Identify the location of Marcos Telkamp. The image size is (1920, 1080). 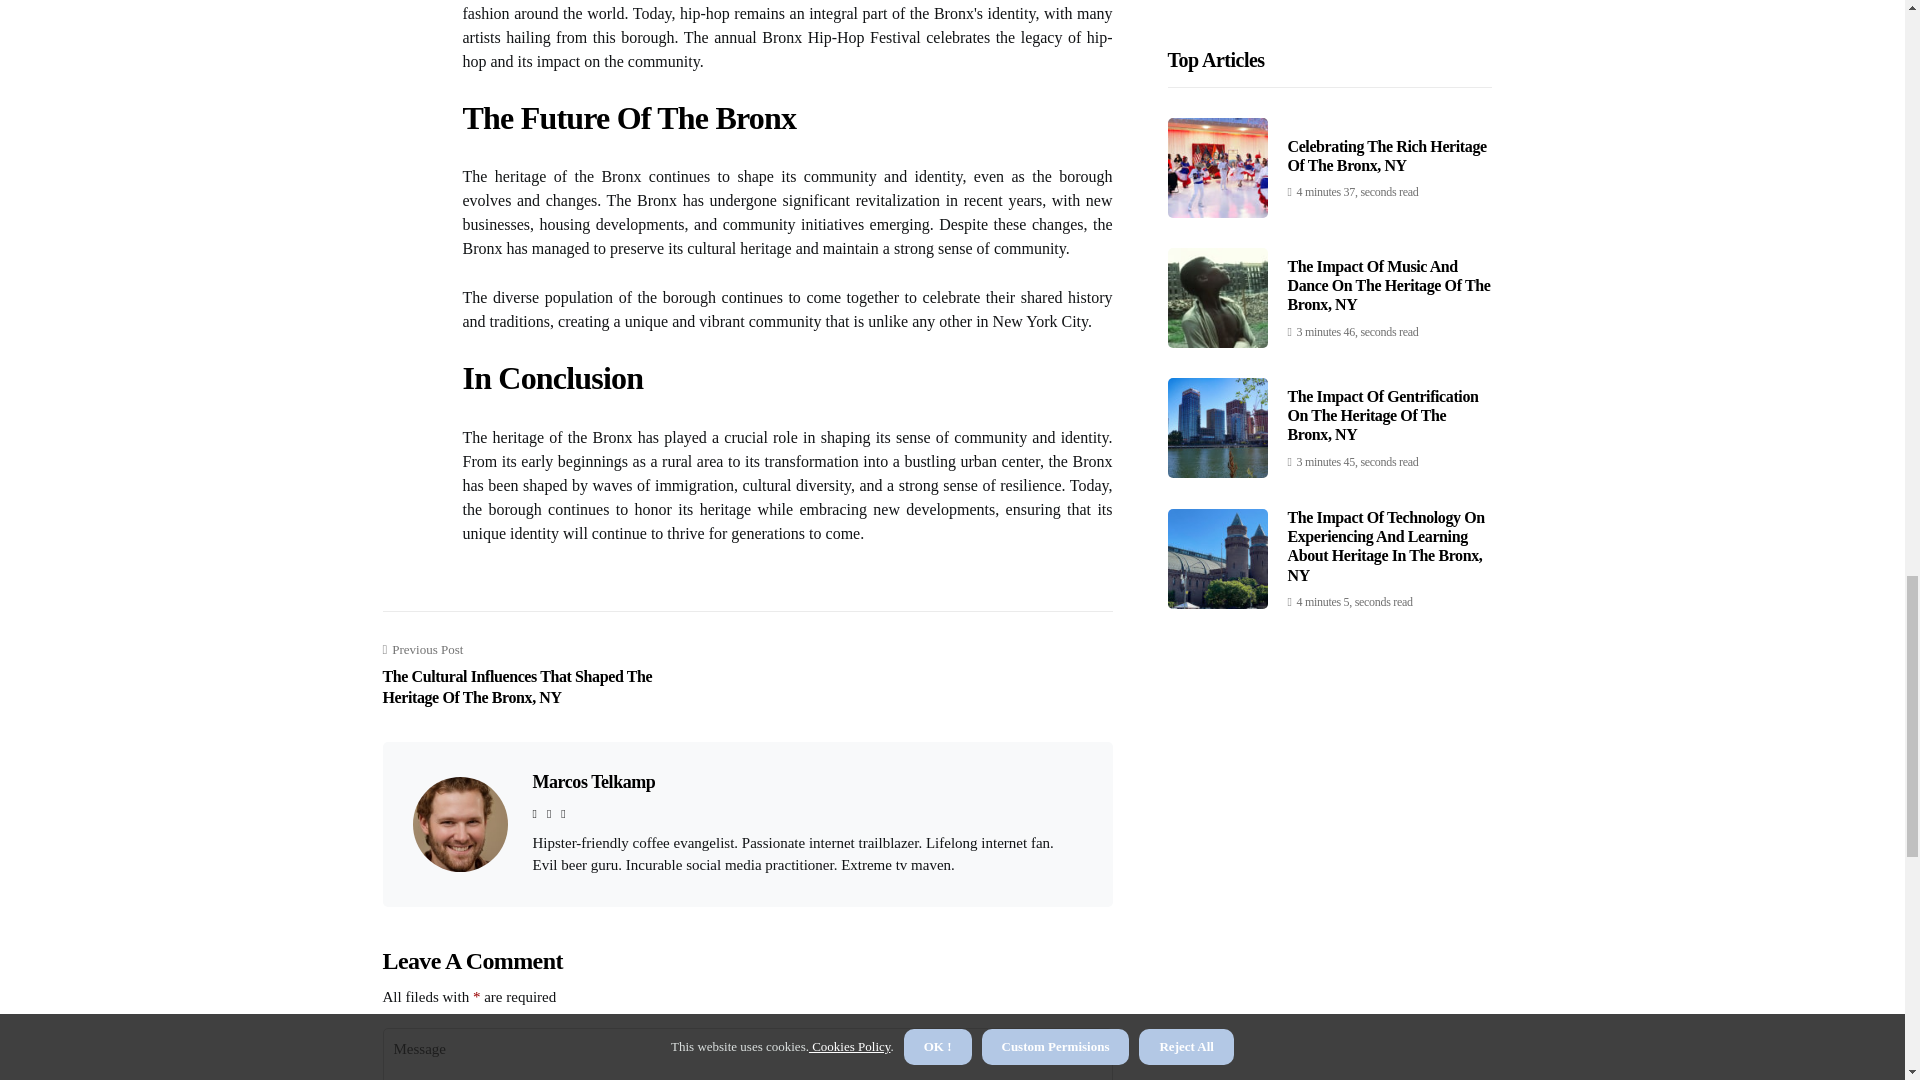
(592, 782).